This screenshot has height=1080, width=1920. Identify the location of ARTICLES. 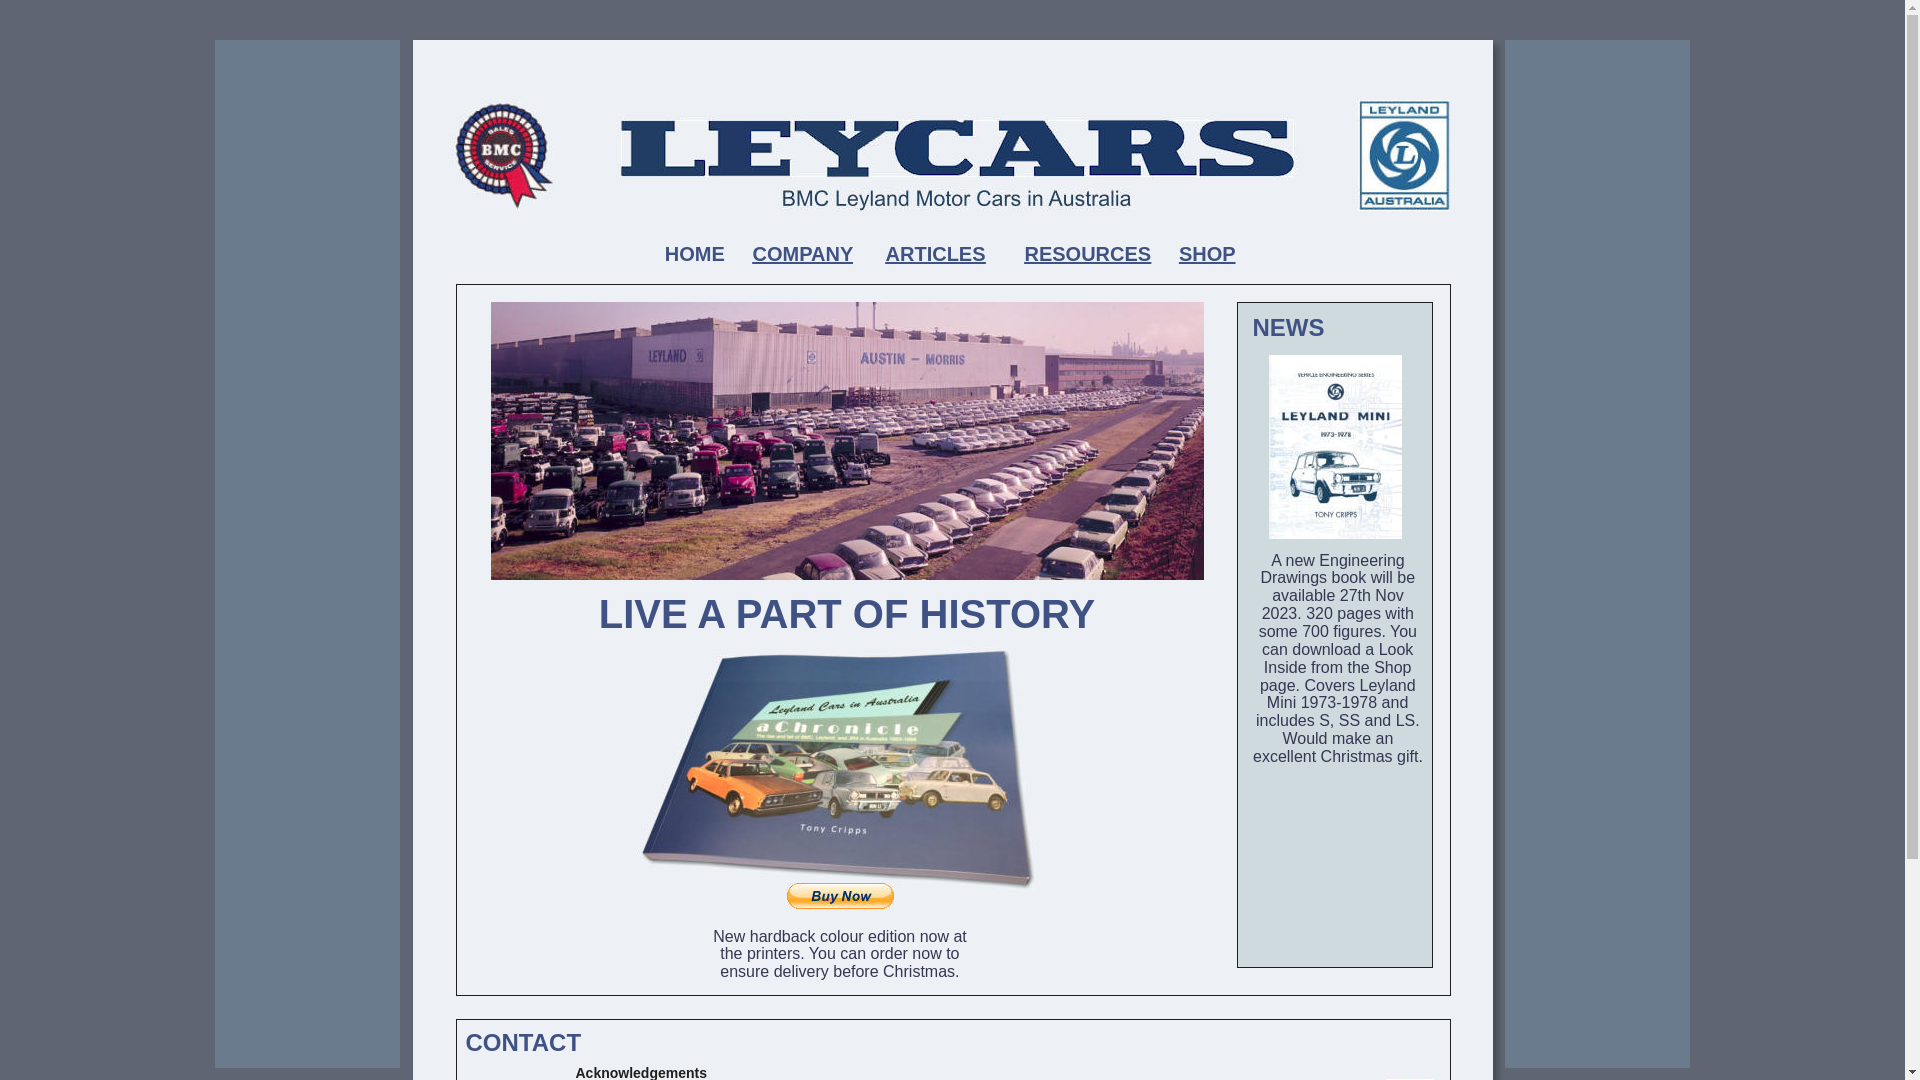
(936, 254).